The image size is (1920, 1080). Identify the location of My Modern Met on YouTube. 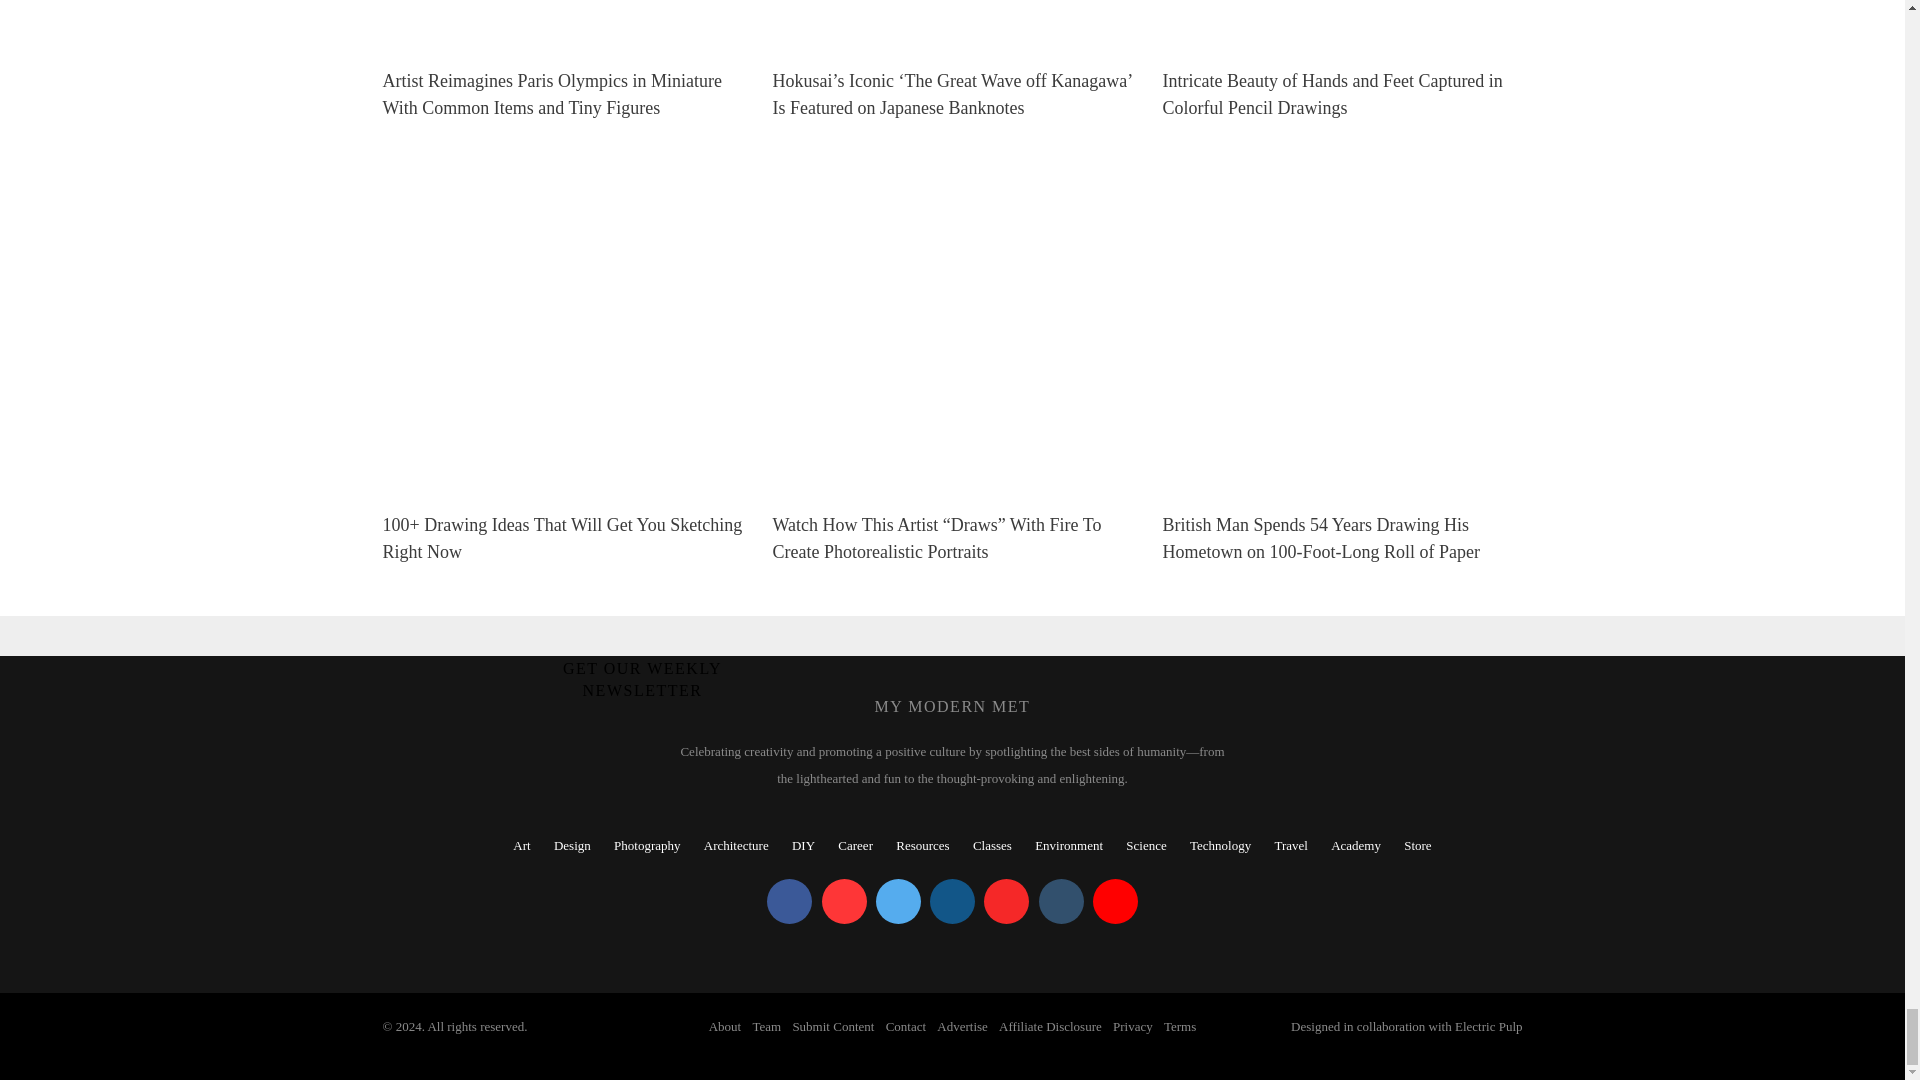
(1115, 902).